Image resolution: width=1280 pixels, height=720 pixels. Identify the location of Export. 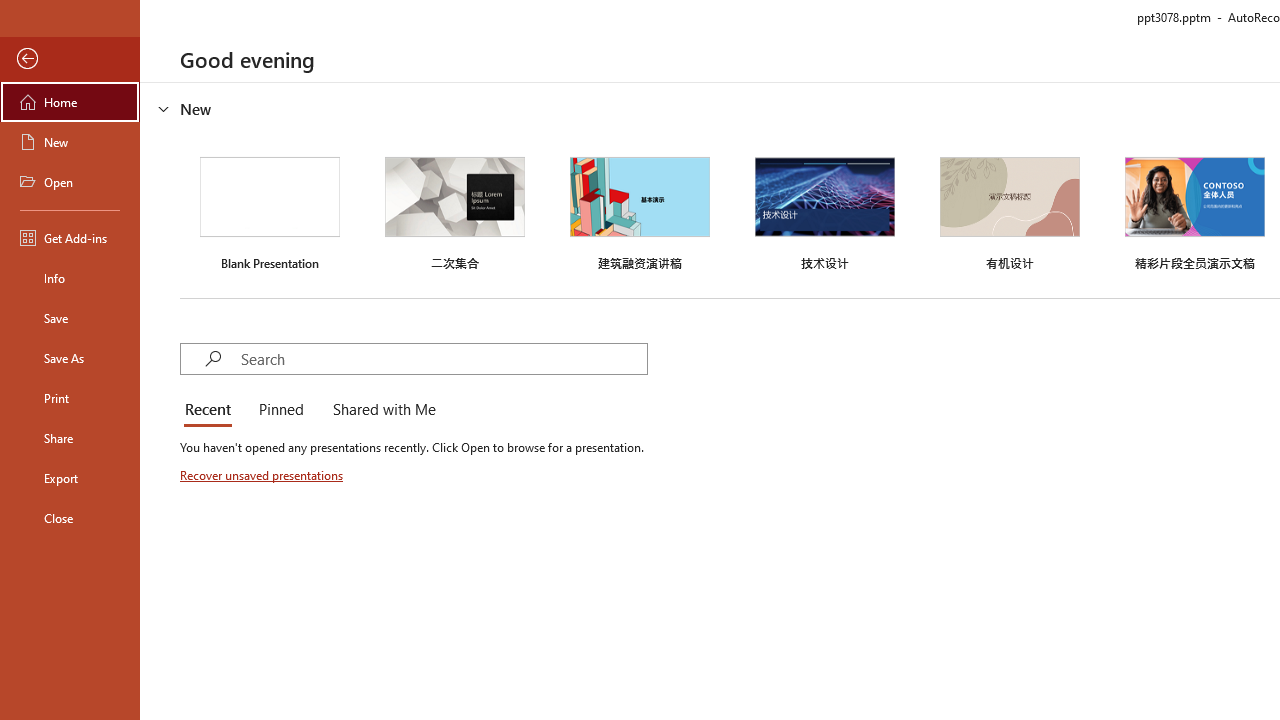
(70, 478).